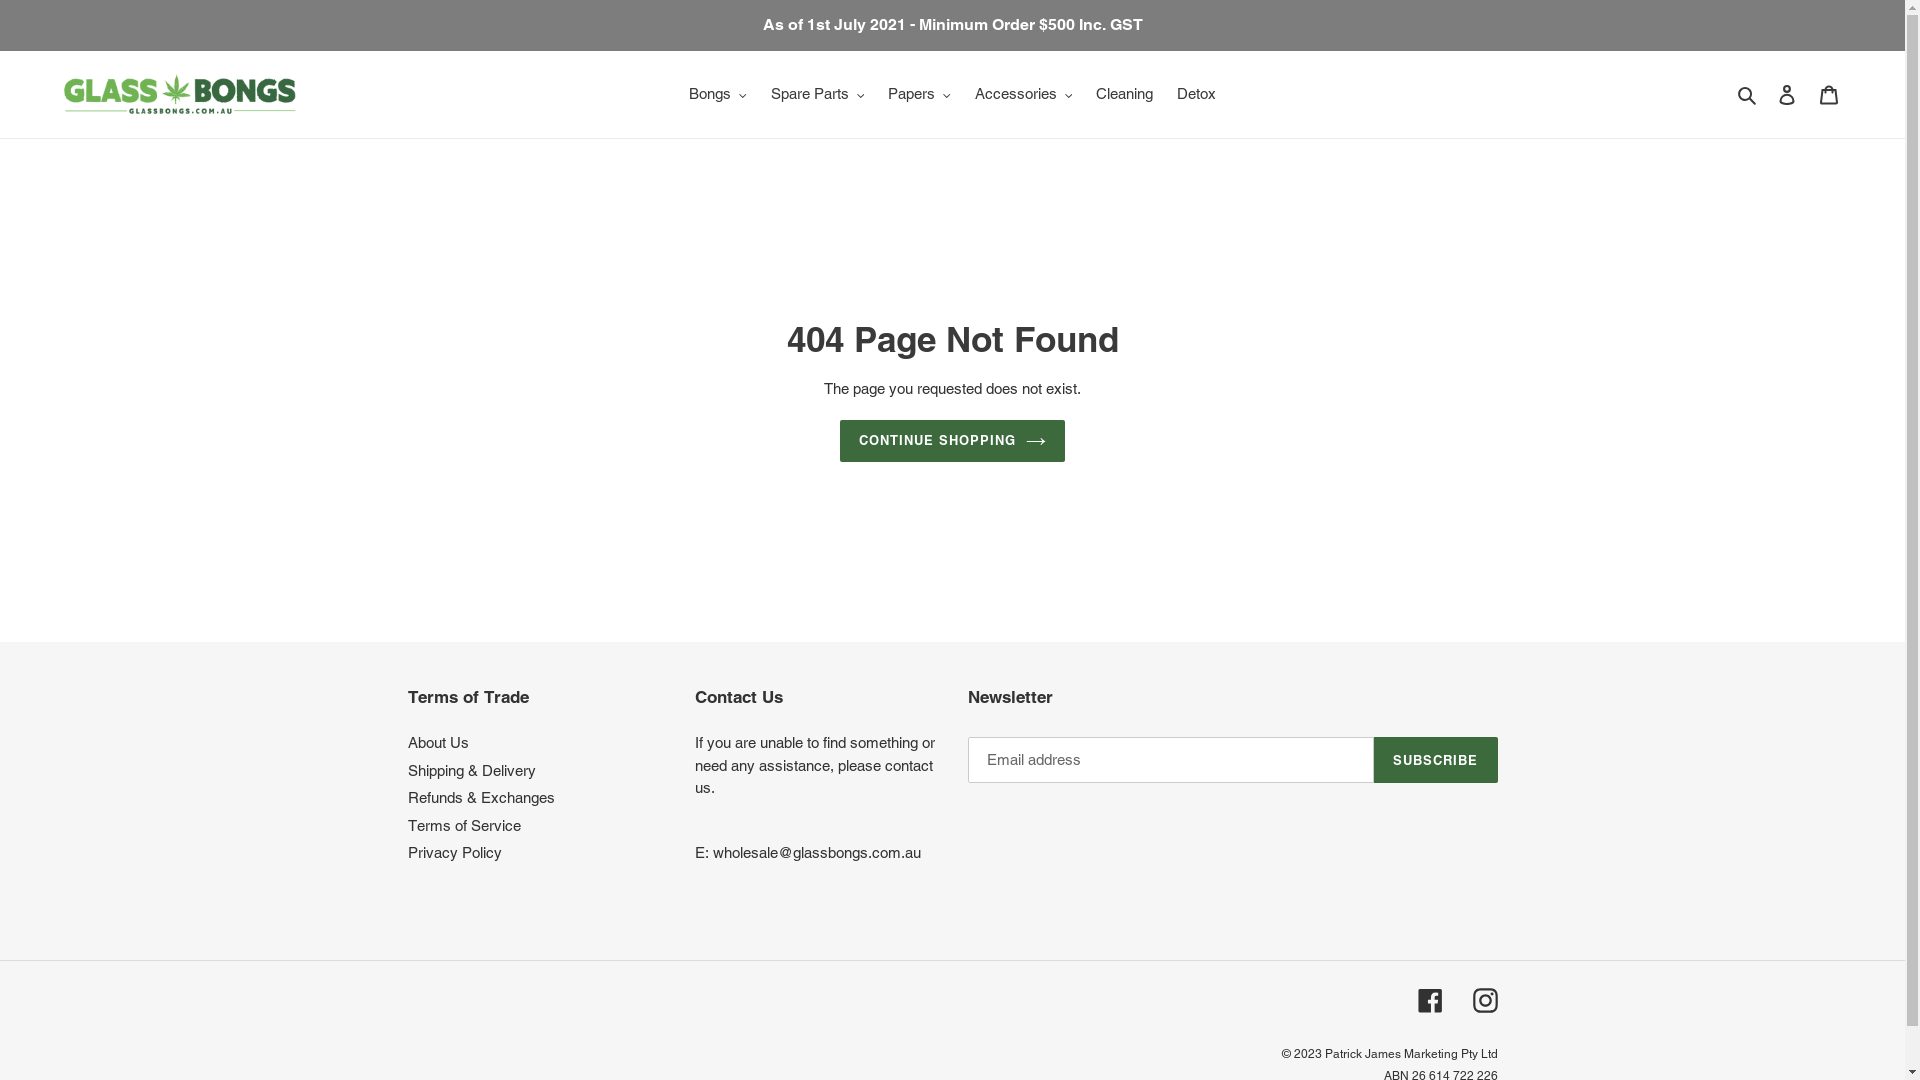 The width and height of the screenshot is (1920, 1080). Describe the element at coordinates (1430, 1000) in the screenshot. I see `Facebook` at that location.